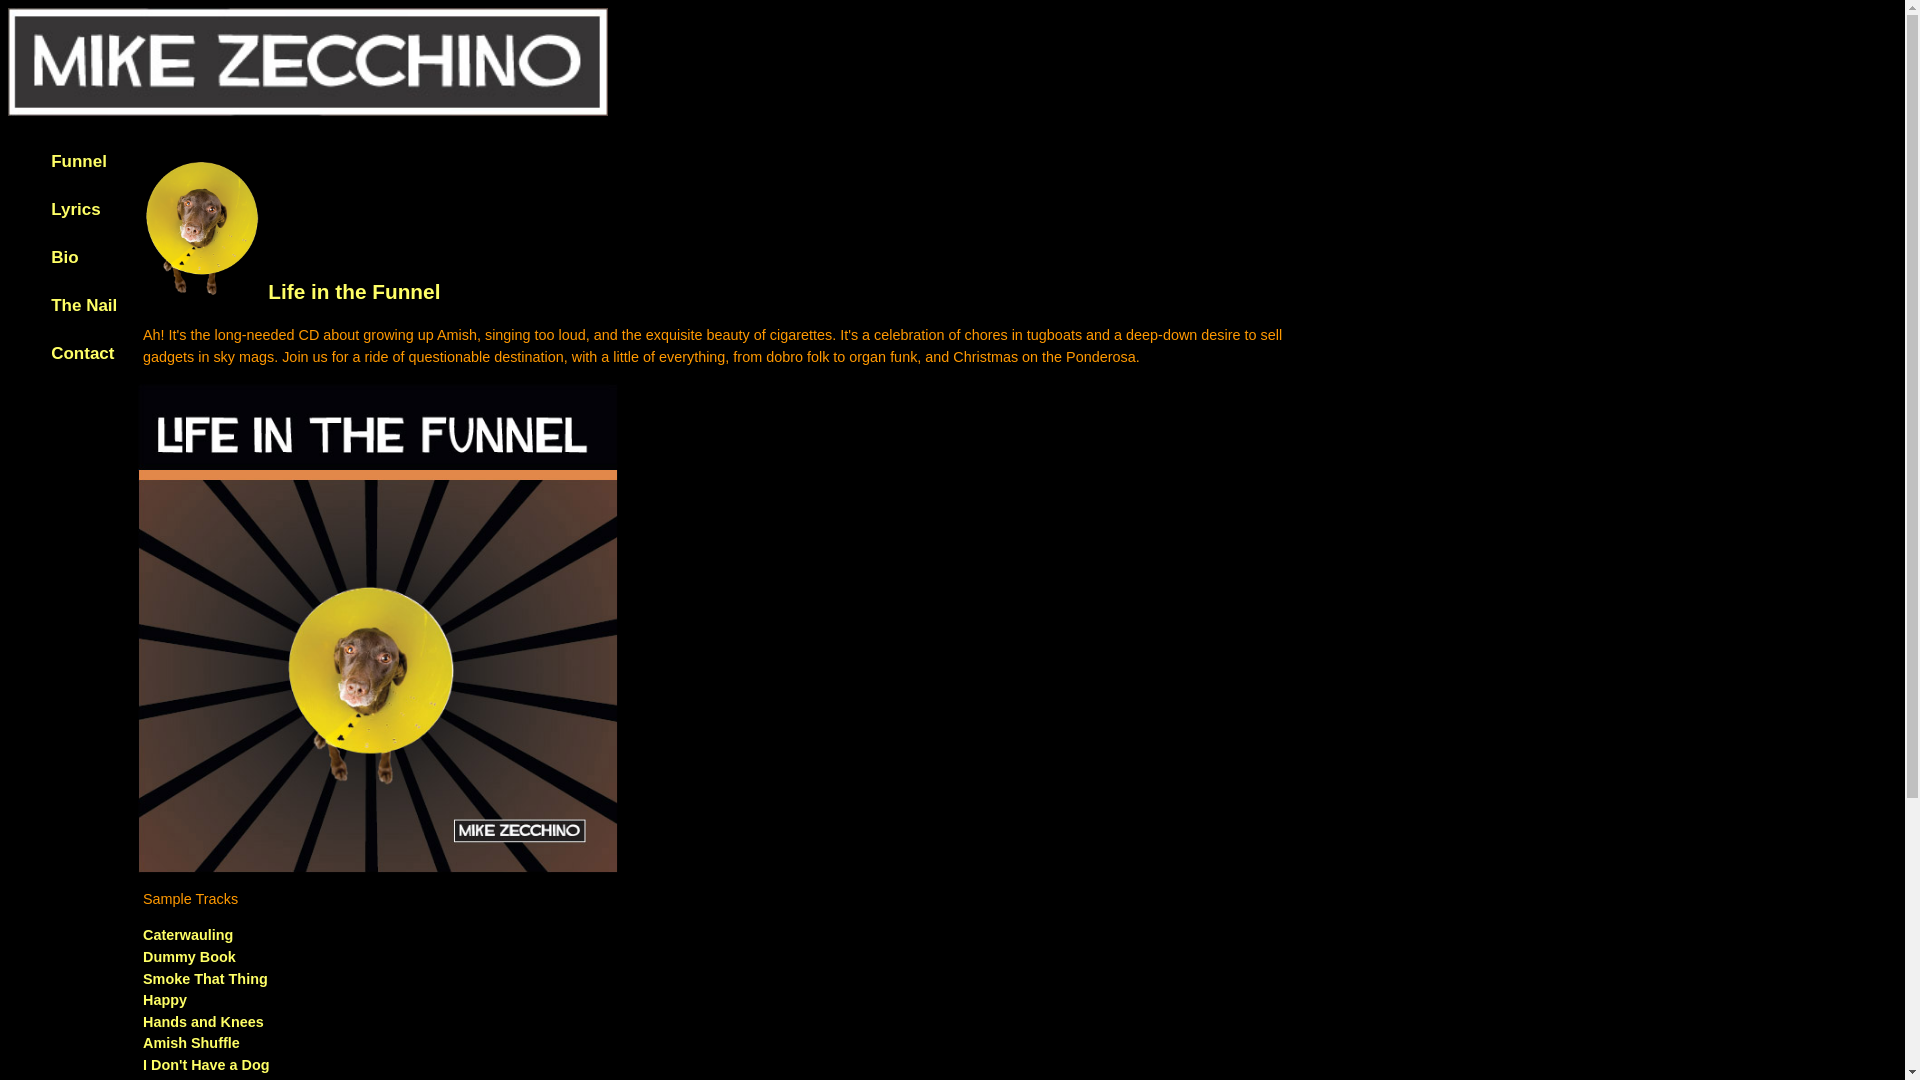  Describe the element at coordinates (205, 978) in the screenshot. I see `Smoke That Thing` at that location.